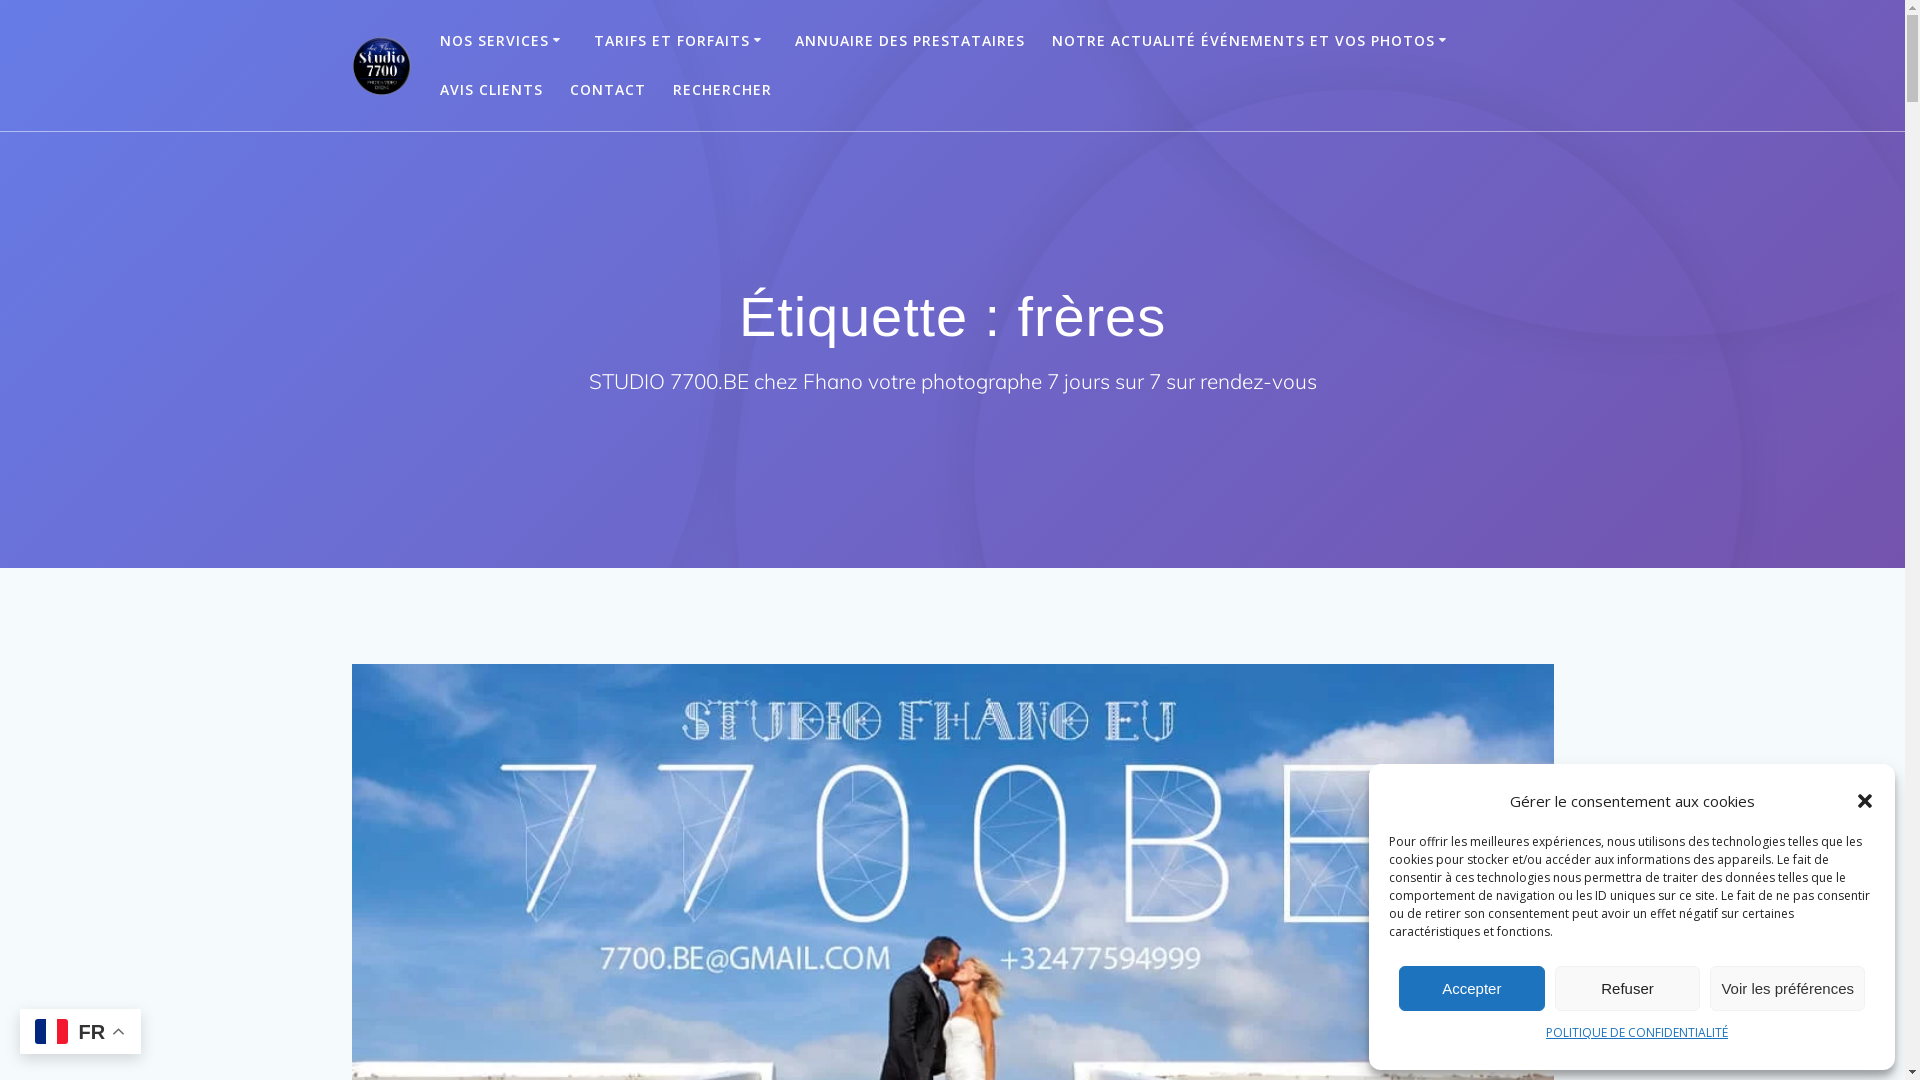  I want to click on ANNUAIRE DES PRESTATAIRES, so click(910, 41).